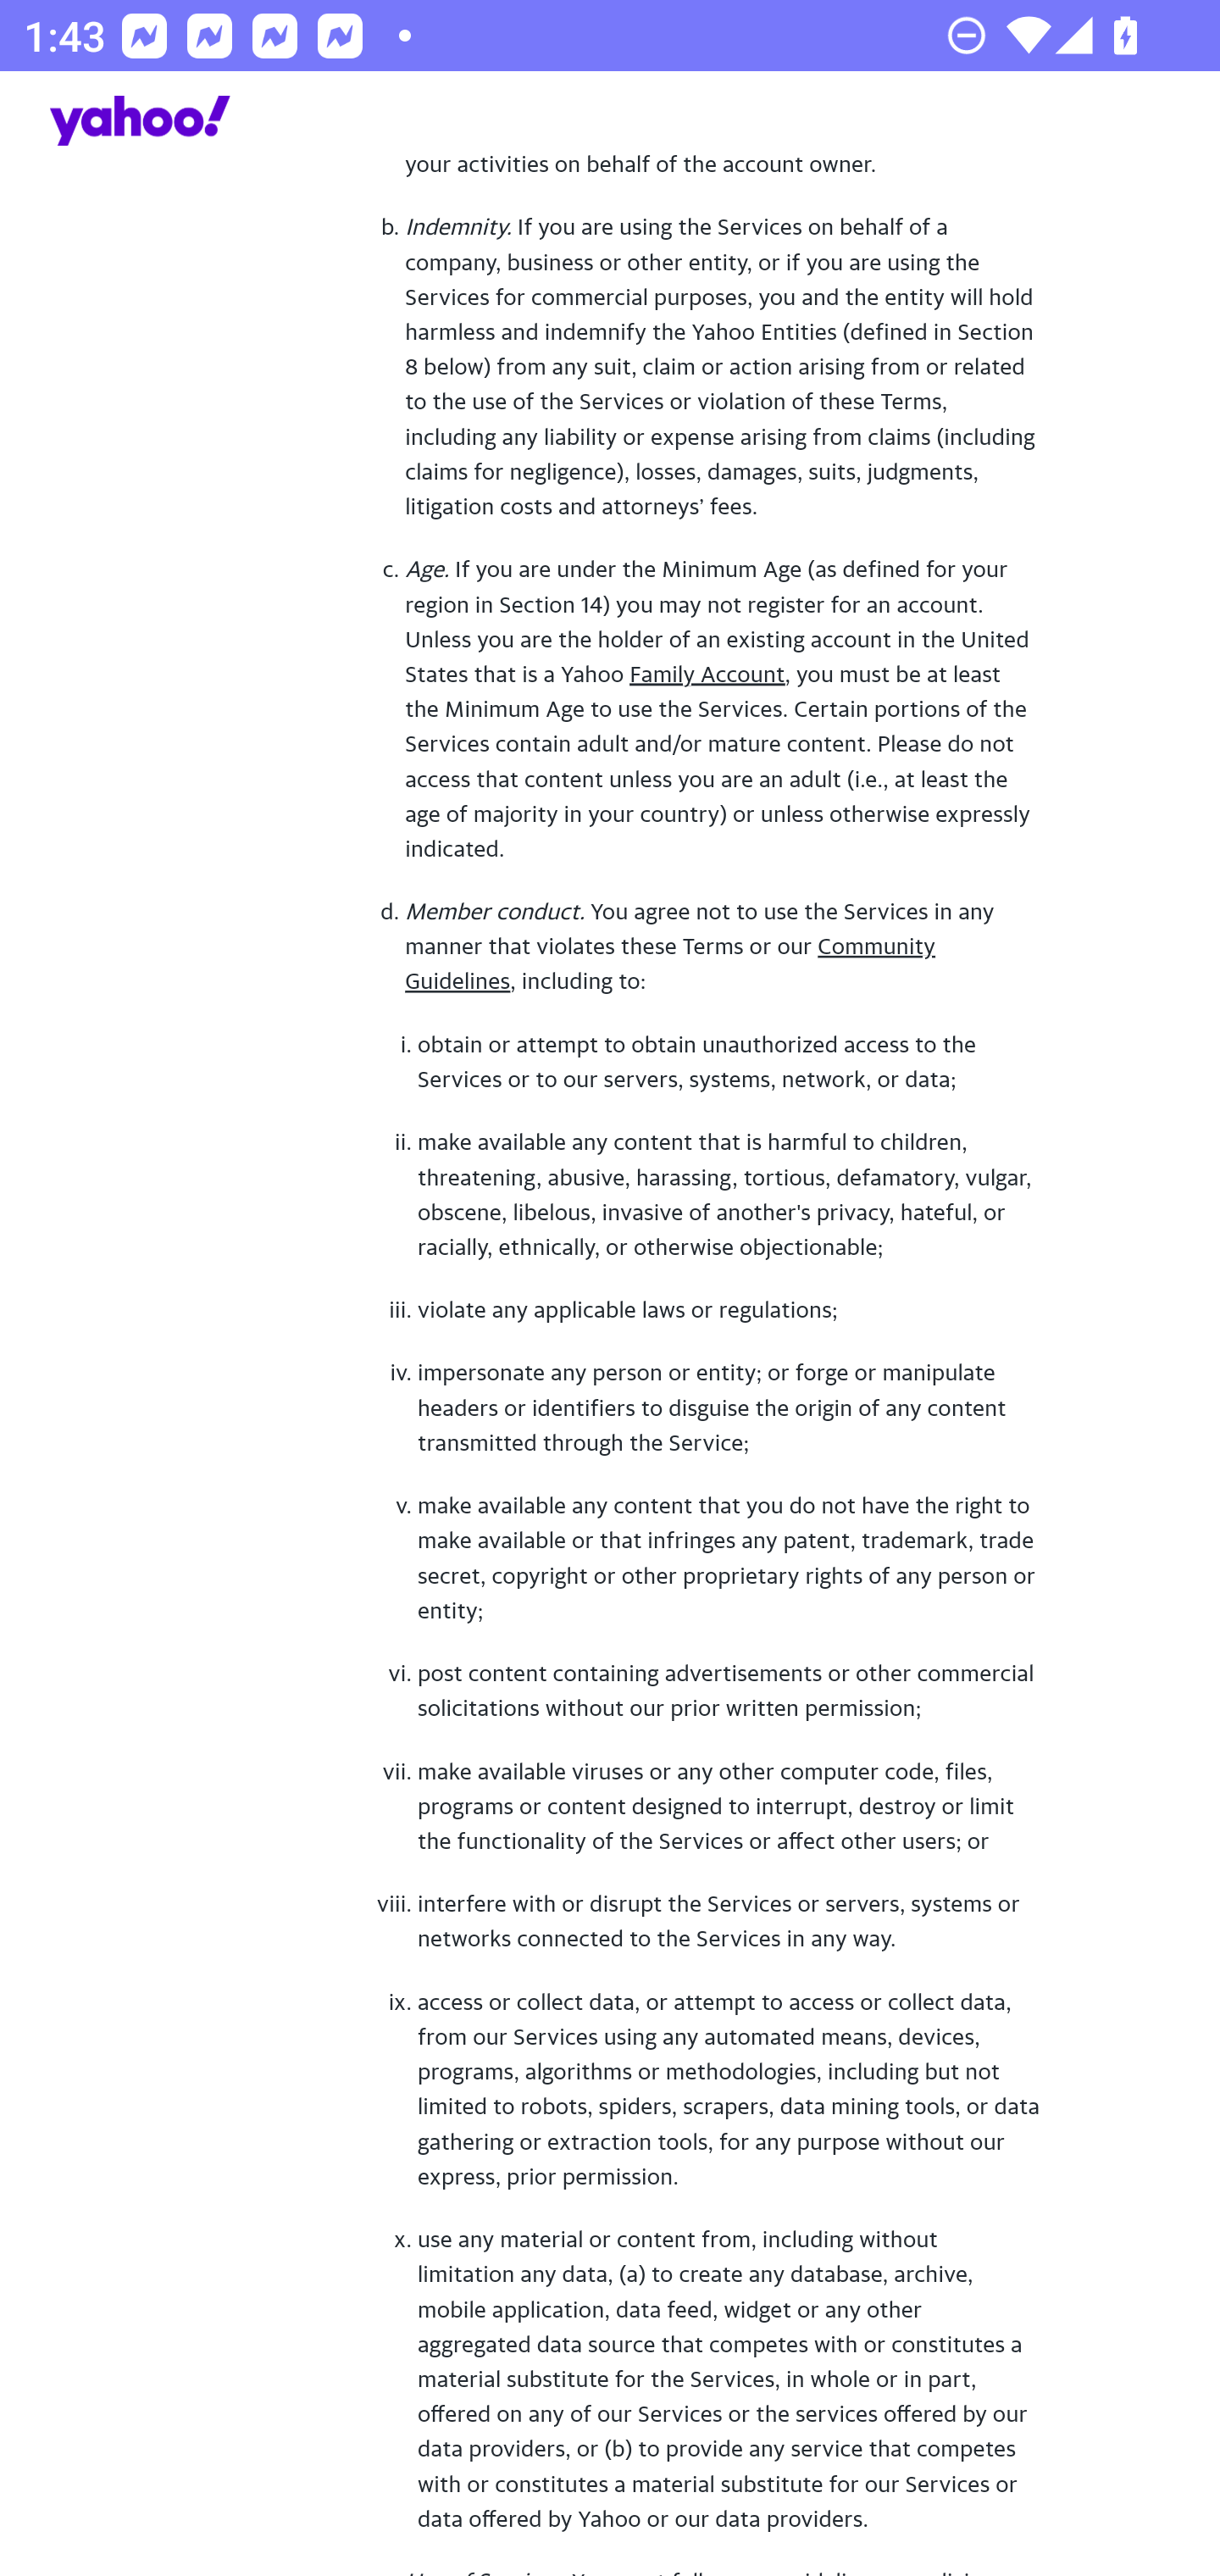 The width and height of the screenshot is (1220, 2576). What do you see at coordinates (707, 673) in the screenshot?
I see `Family Account` at bounding box center [707, 673].